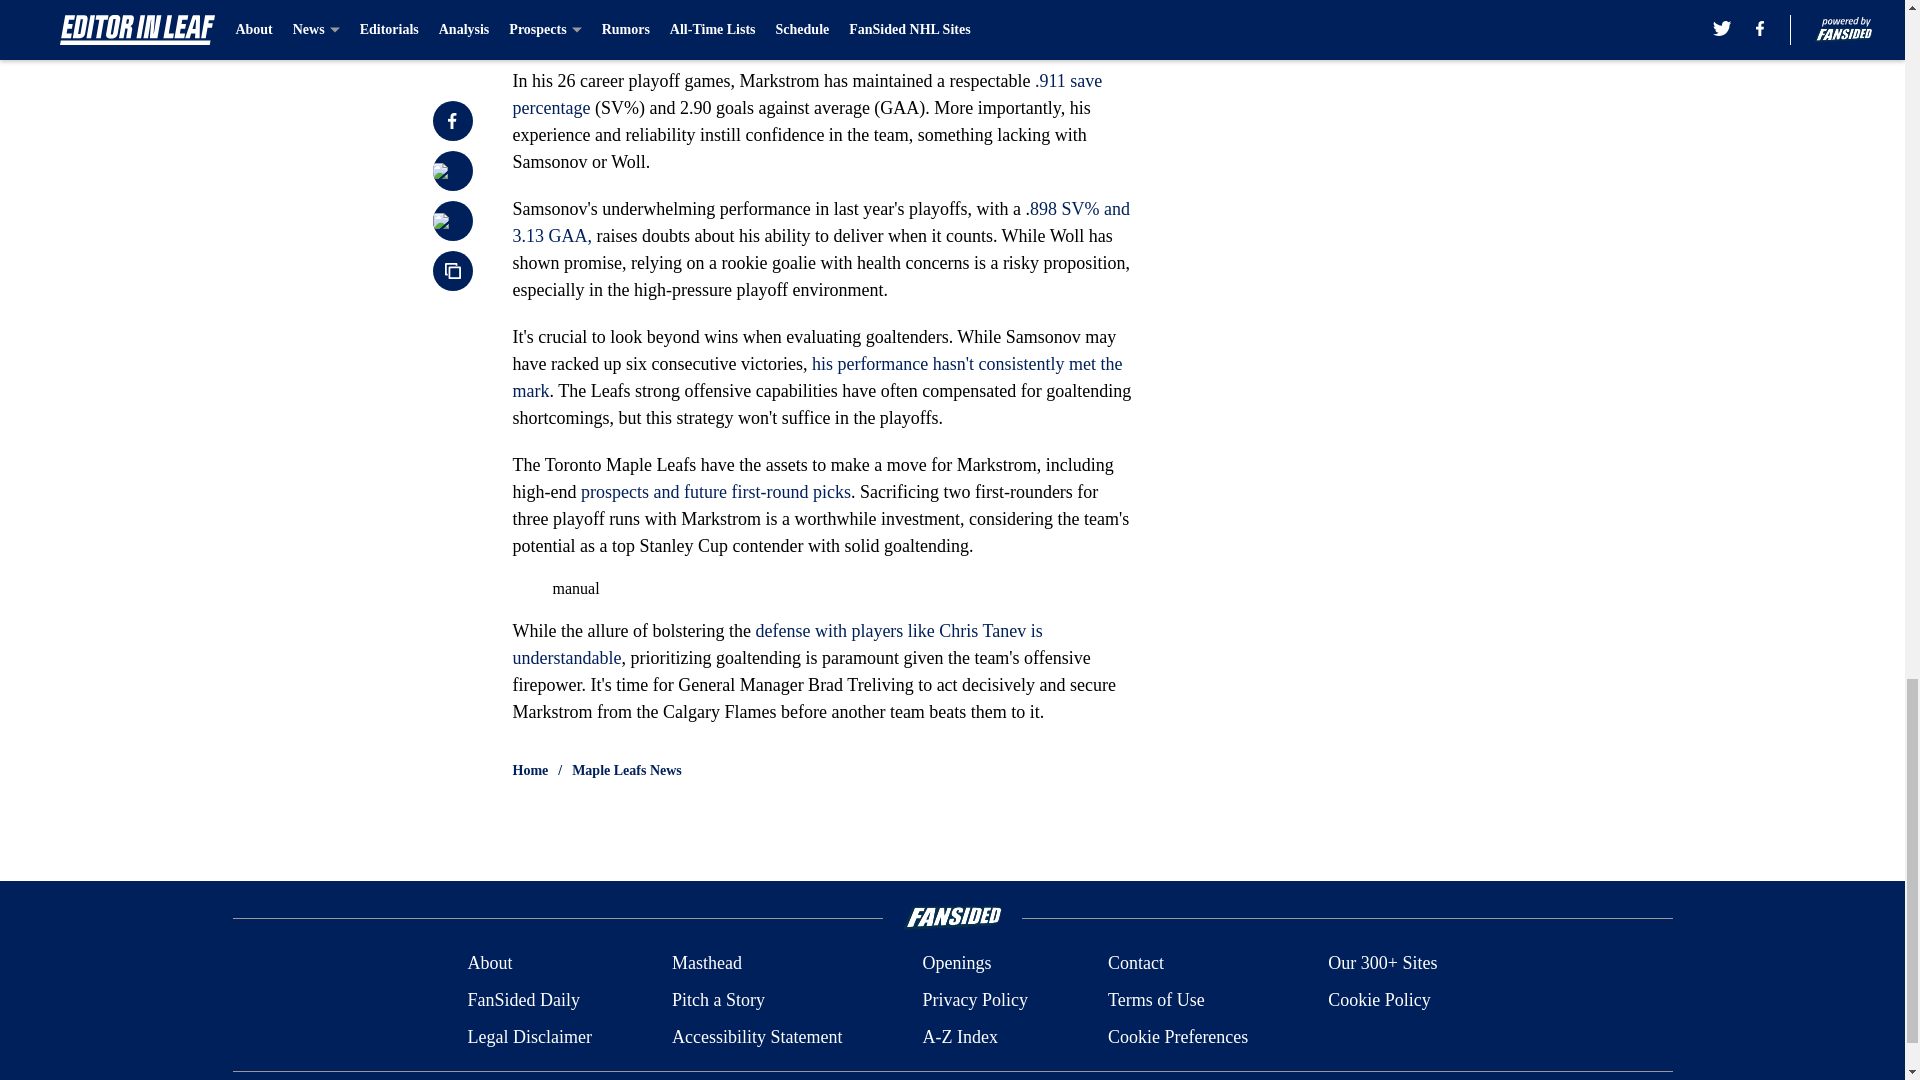  Describe the element at coordinates (956, 964) in the screenshot. I see `Openings` at that location.